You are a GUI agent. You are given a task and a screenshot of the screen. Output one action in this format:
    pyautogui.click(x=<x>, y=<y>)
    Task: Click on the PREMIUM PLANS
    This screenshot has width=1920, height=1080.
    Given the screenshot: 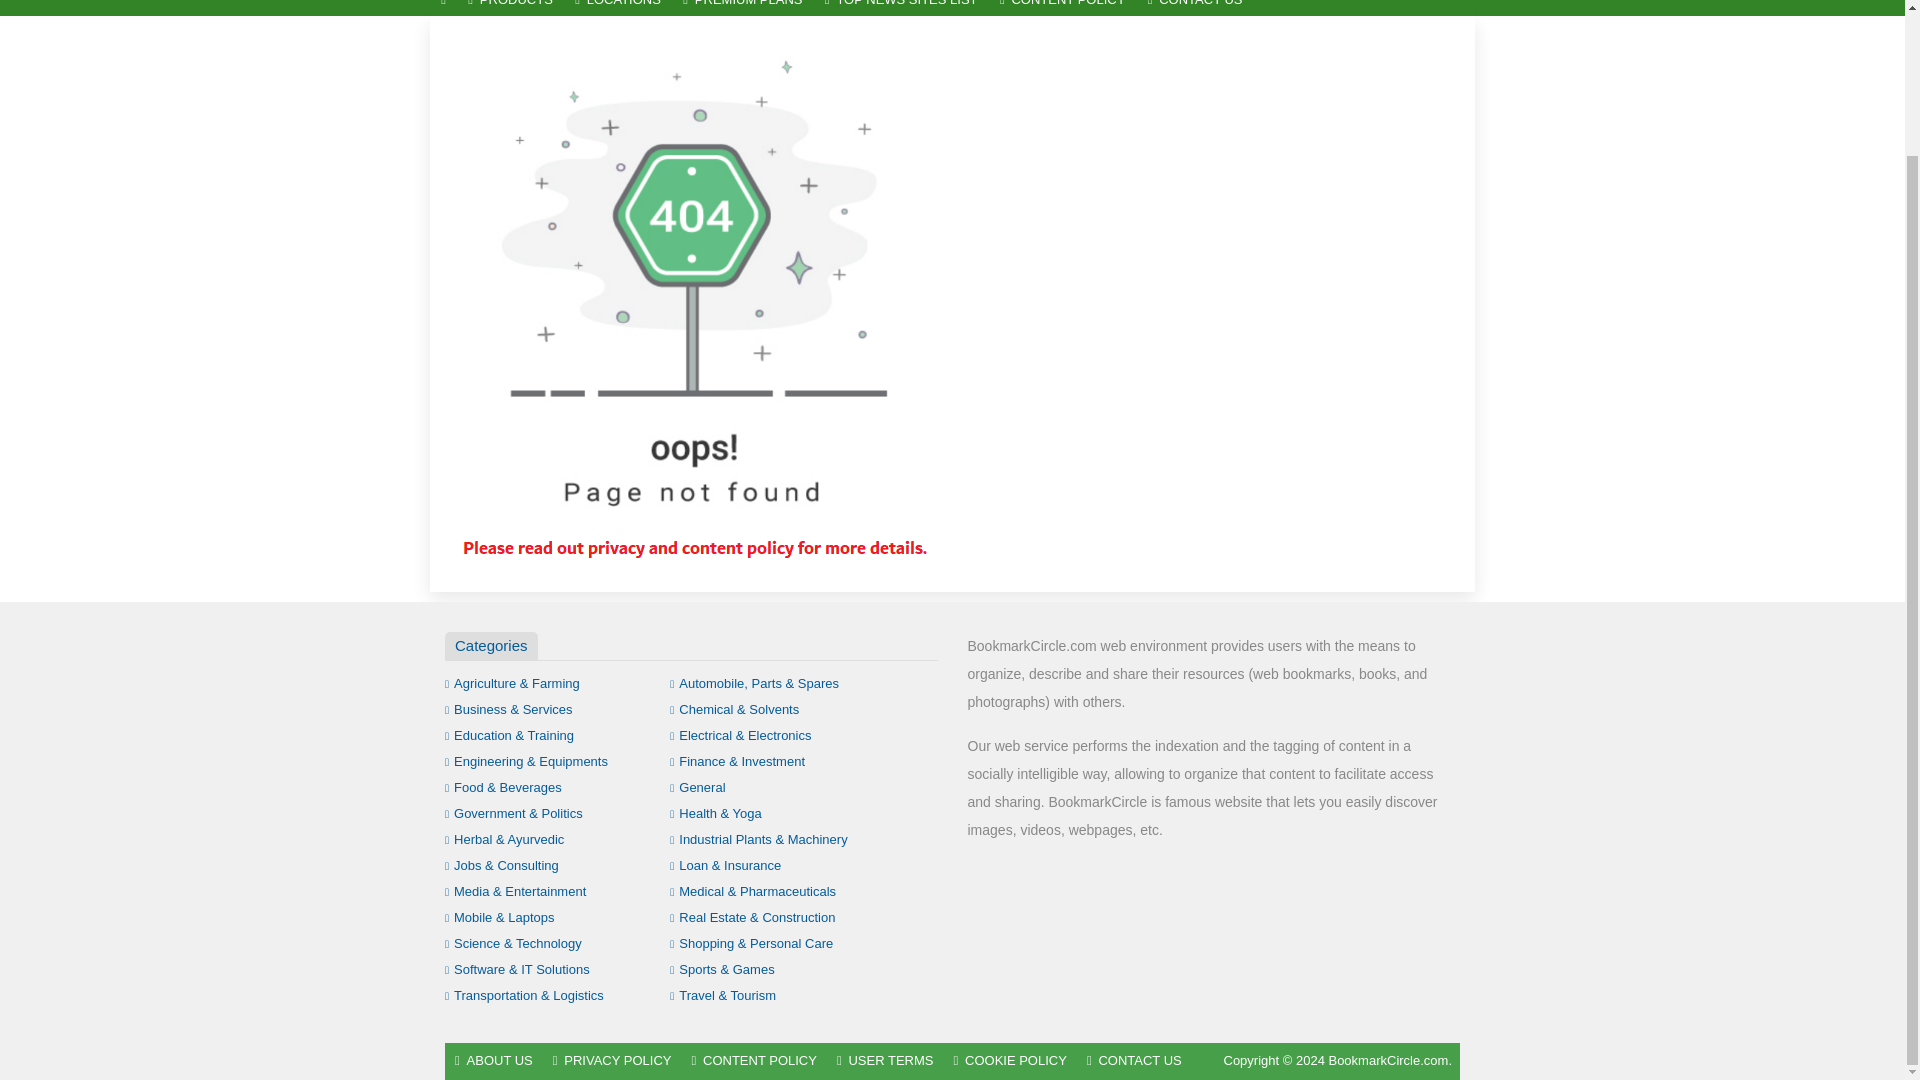 What is the action you would take?
    pyautogui.click(x=743, y=8)
    